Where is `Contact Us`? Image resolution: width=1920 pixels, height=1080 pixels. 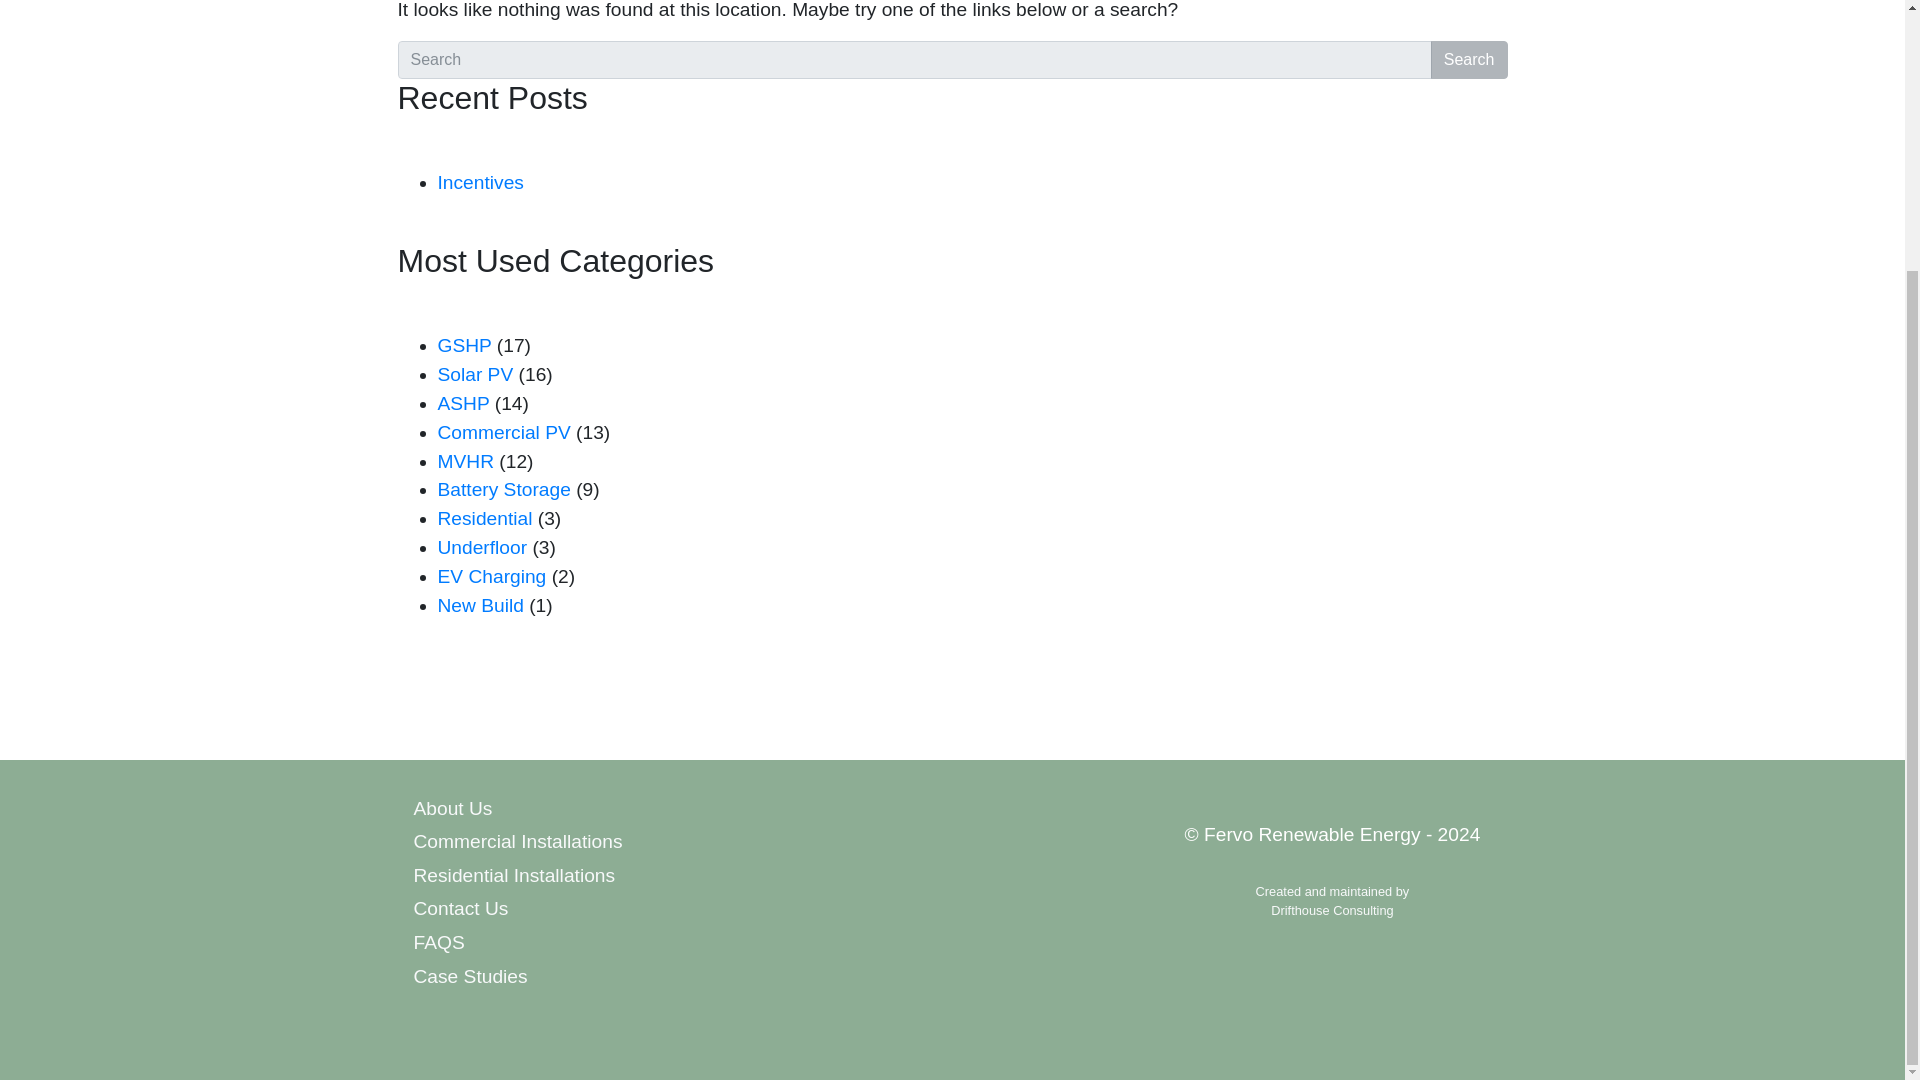 Contact Us is located at coordinates (572, 910).